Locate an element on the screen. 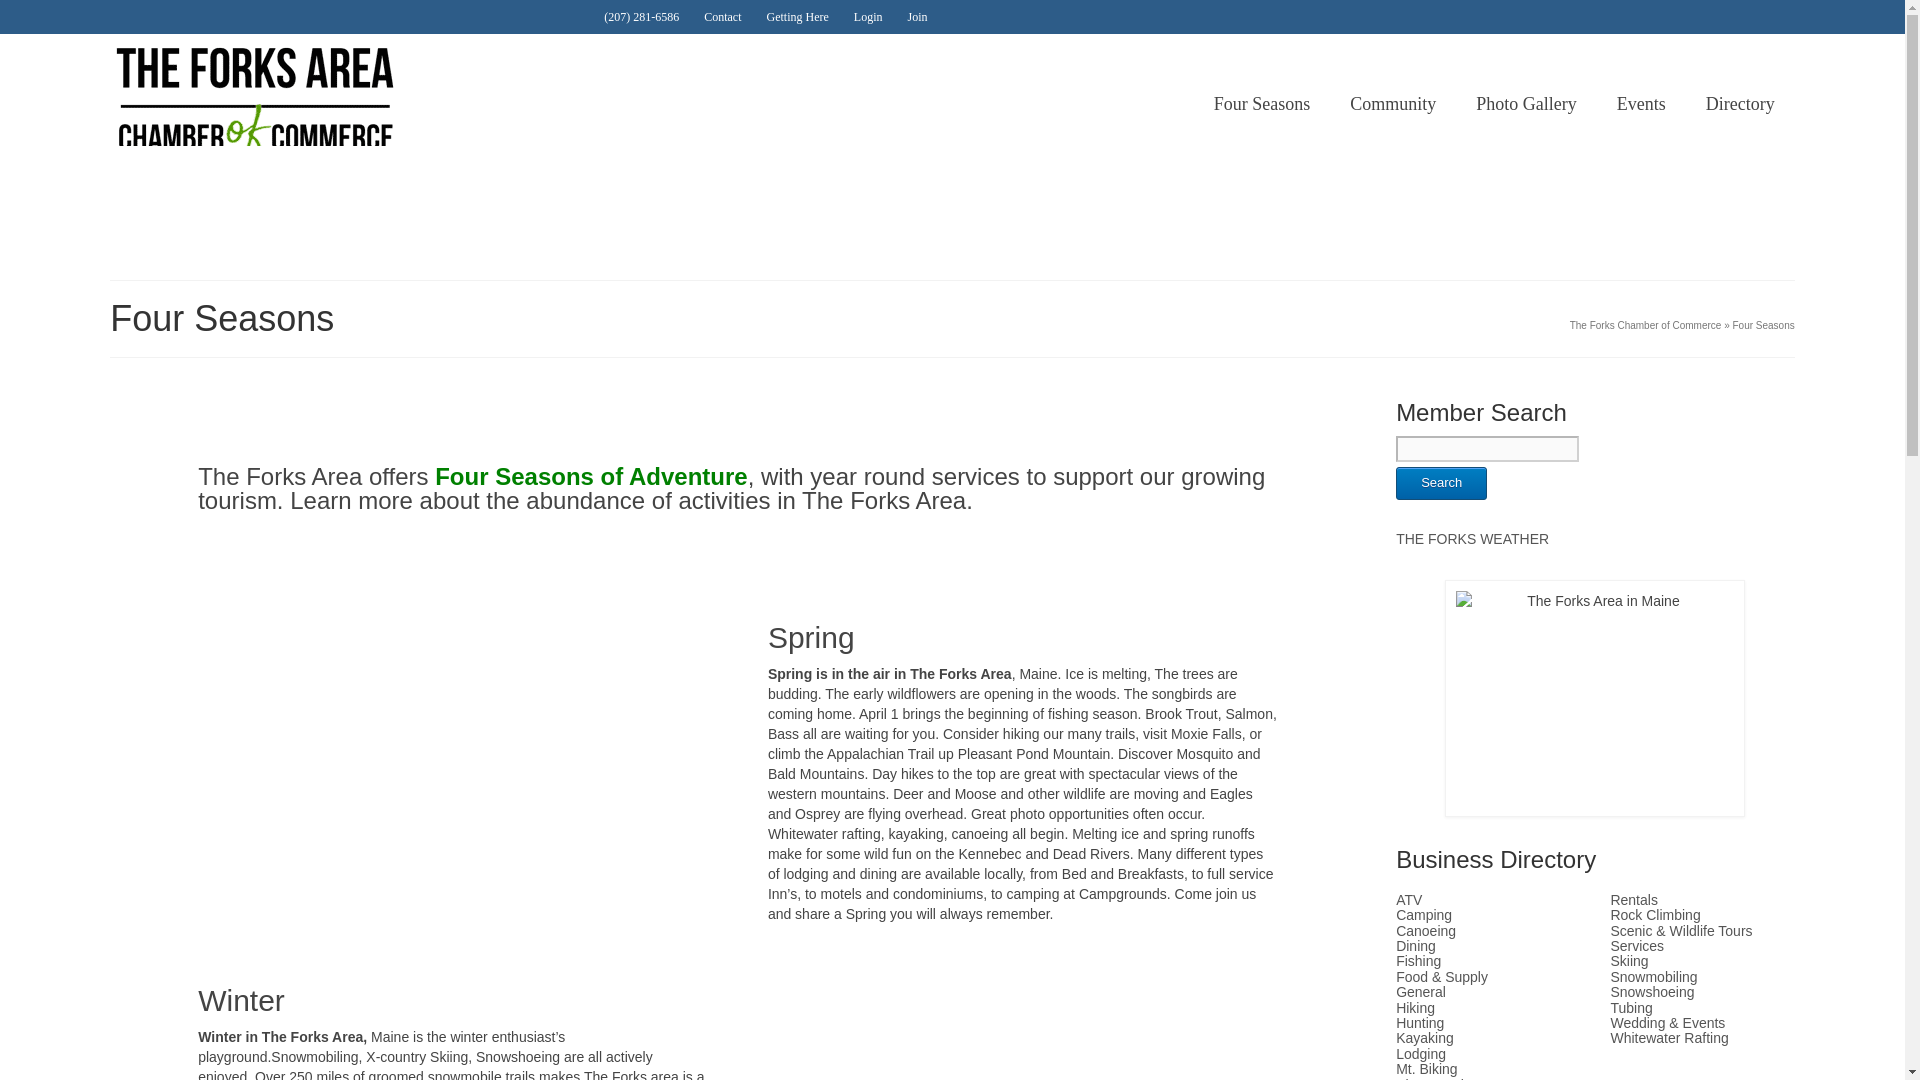  Community is located at coordinates (1392, 104).